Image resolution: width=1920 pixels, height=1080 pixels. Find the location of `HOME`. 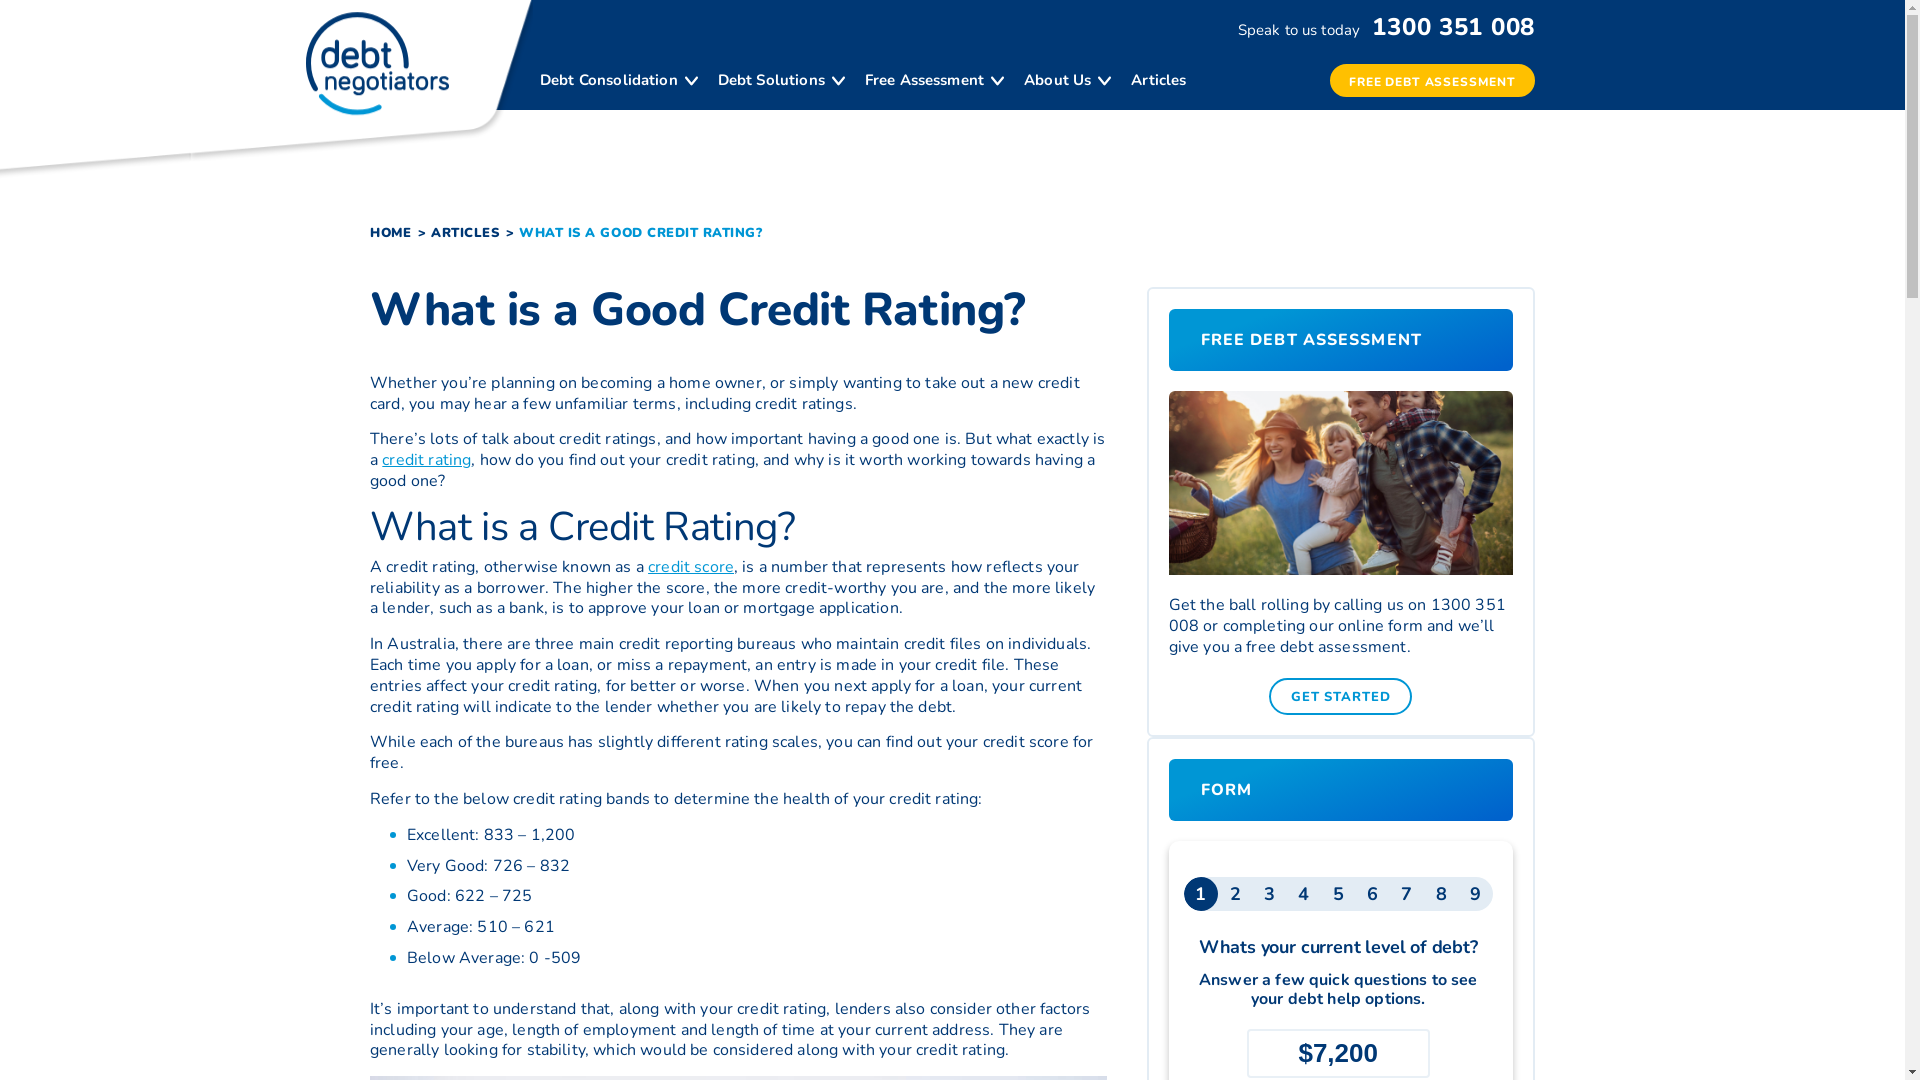

HOME is located at coordinates (390, 233).